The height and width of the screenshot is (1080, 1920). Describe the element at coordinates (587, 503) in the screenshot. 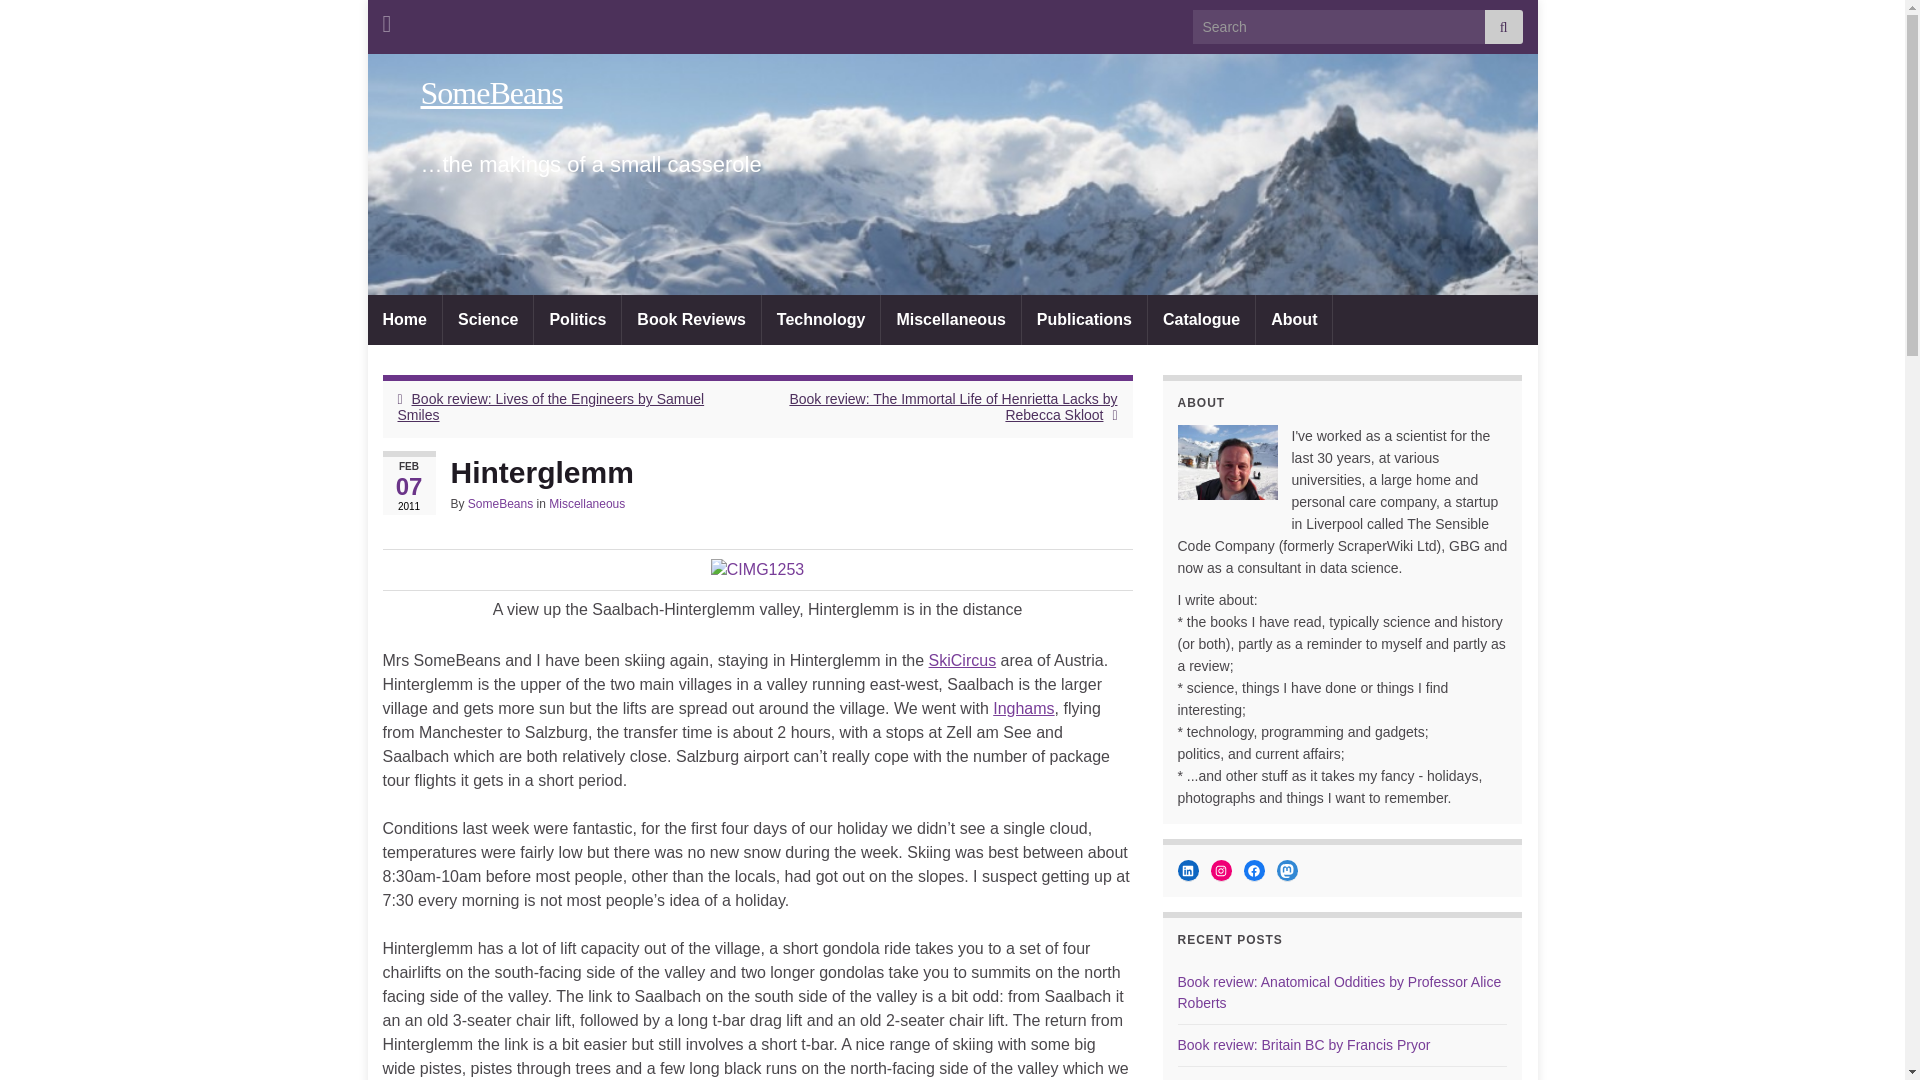

I see `Miscellaneous` at that location.